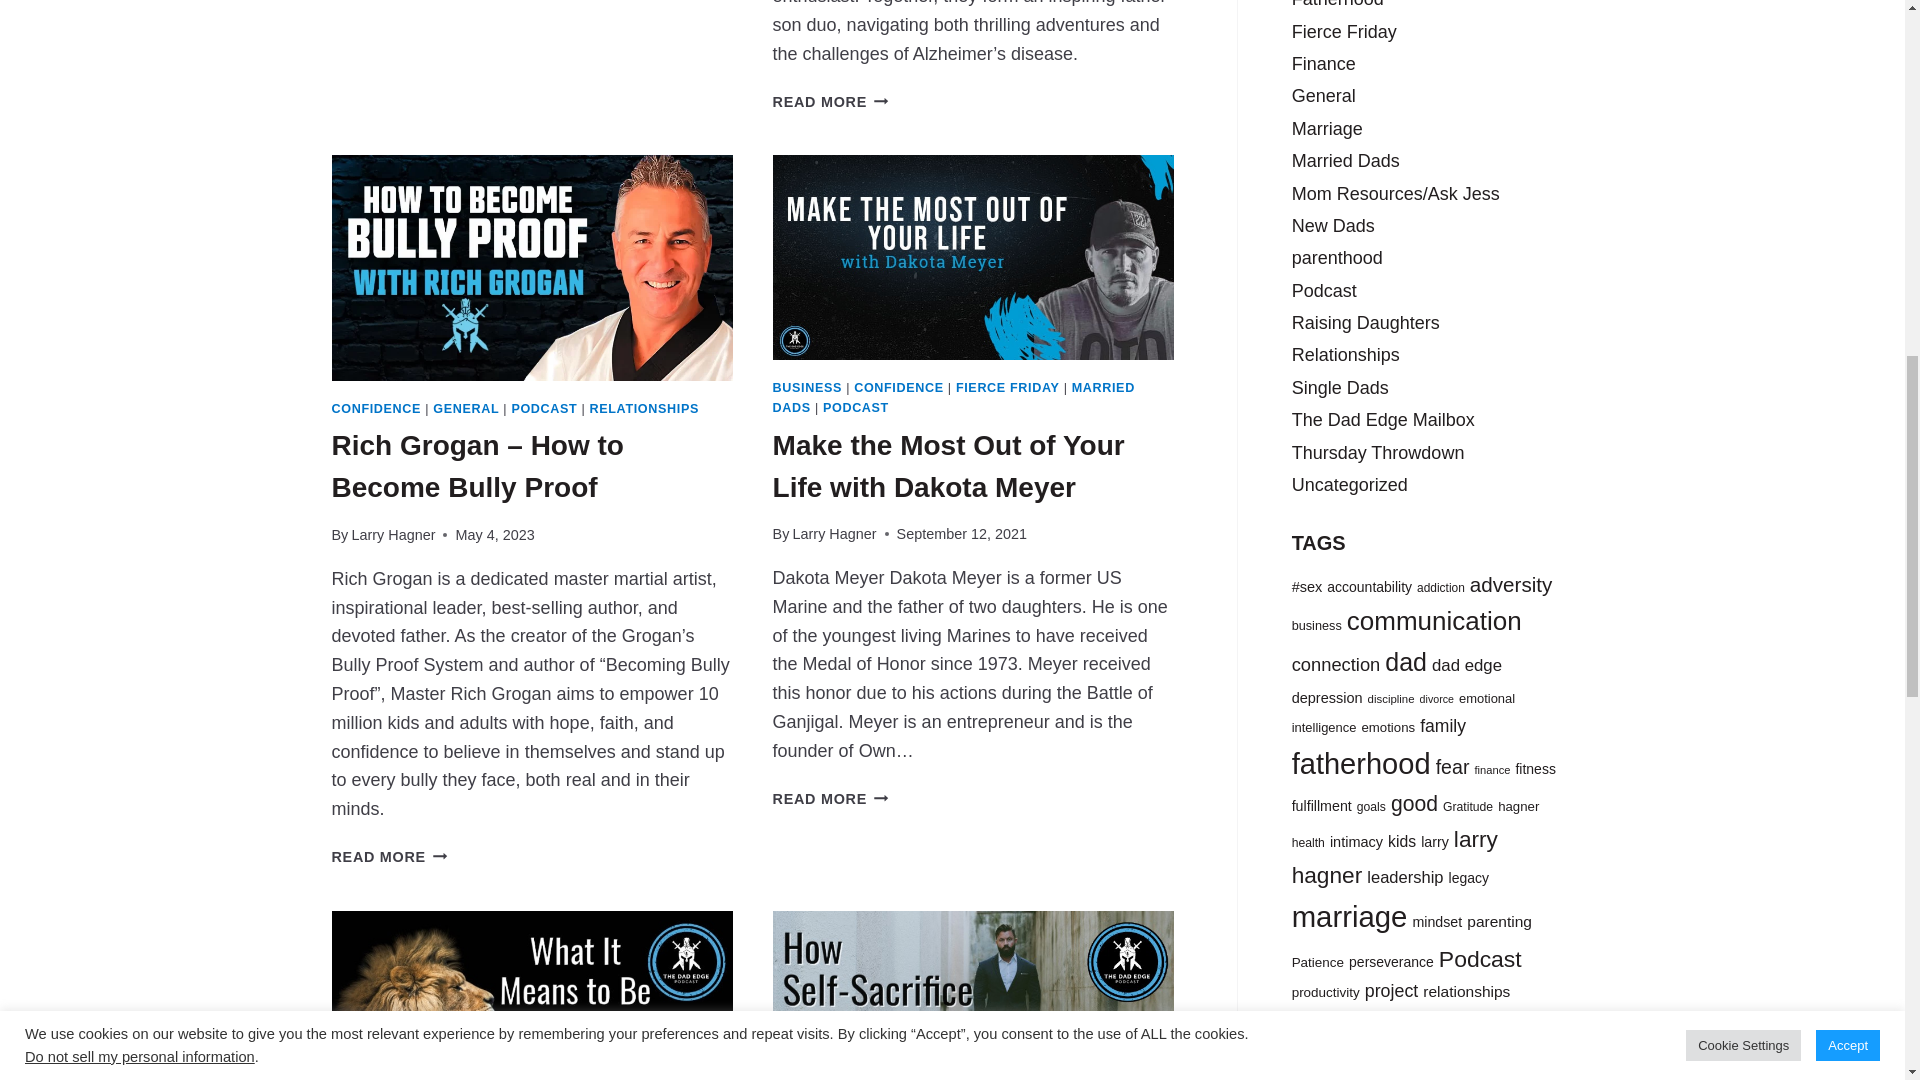 The width and height of the screenshot is (1920, 1080). I want to click on PODCAST, so click(544, 408).